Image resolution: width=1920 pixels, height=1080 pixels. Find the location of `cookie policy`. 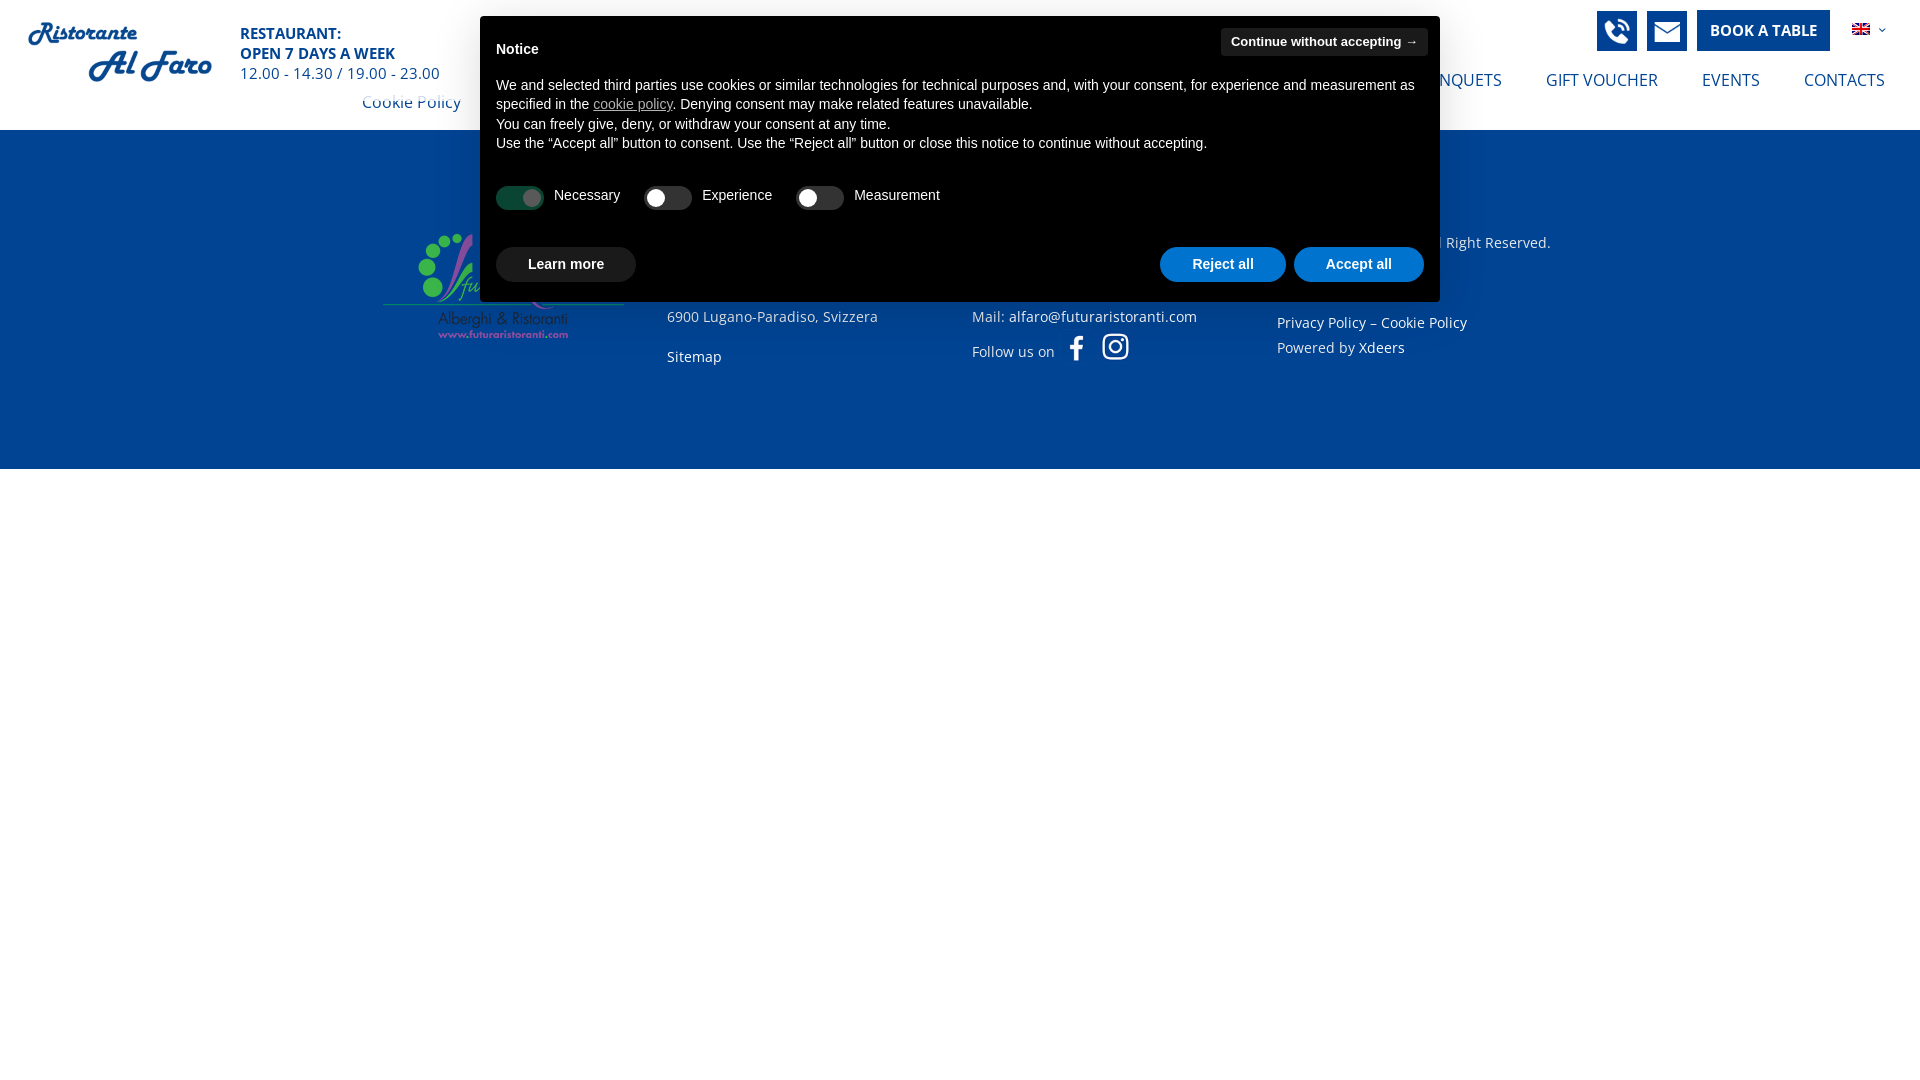

cookie policy is located at coordinates (632, 104).